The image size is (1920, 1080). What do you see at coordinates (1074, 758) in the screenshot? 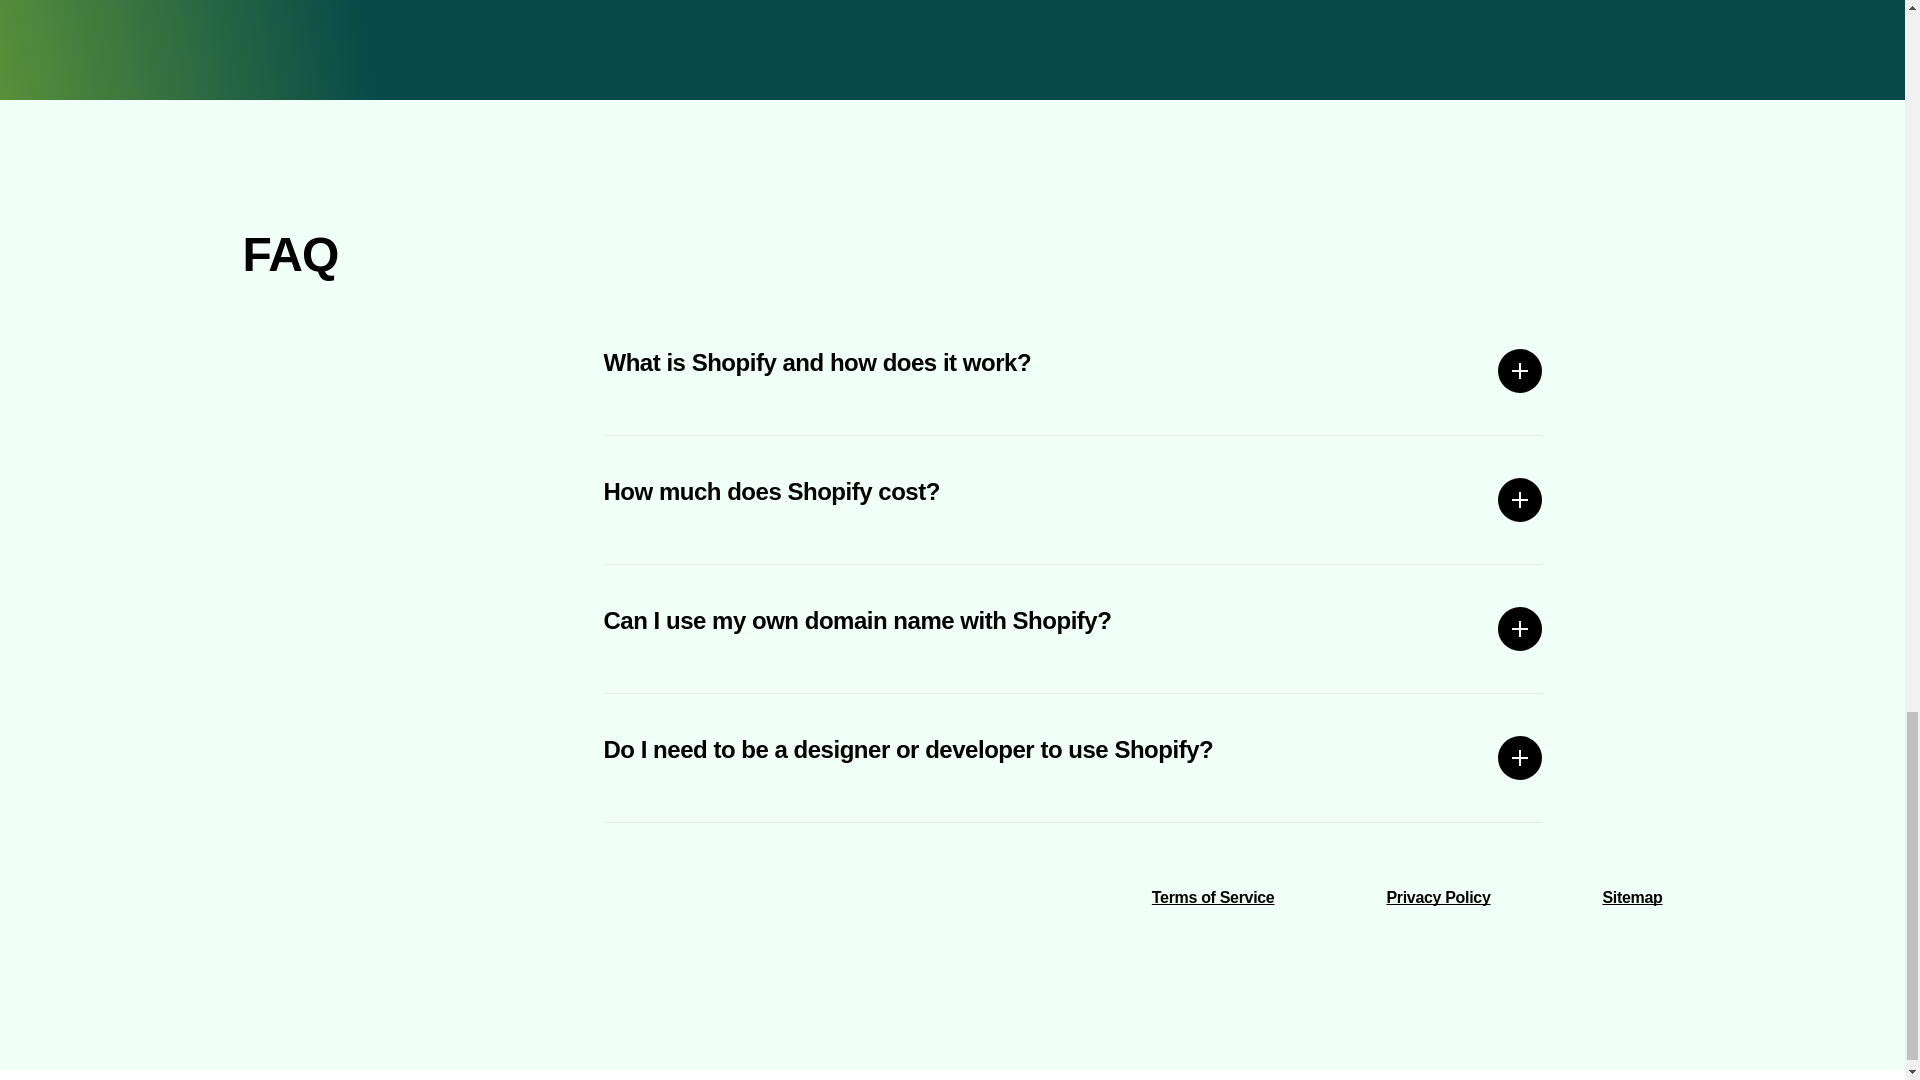
I see `Do I need to be a designer or developer to use Shopify?` at bounding box center [1074, 758].